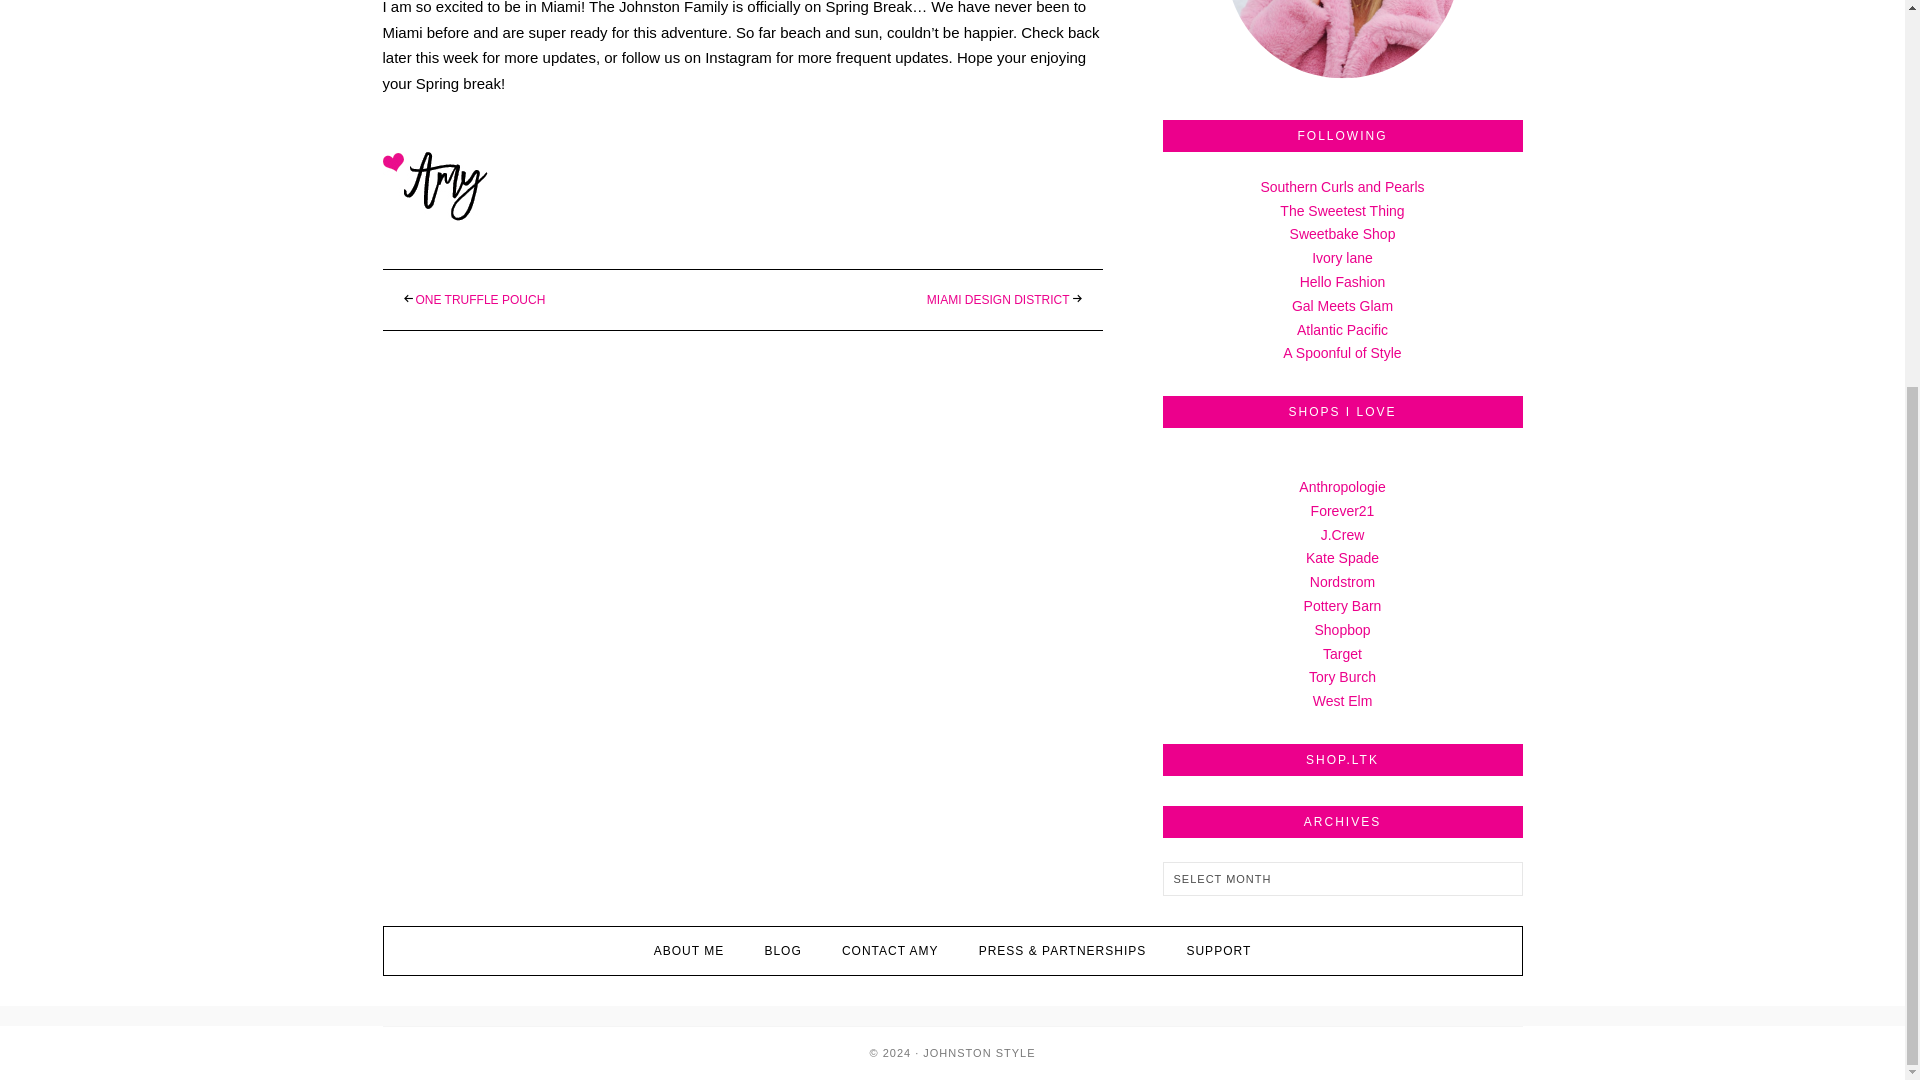 The height and width of the screenshot is (1080, 1920). Describe the element at coordinates (480, 299) in the screenshot. I see `ONE TRUFFLE POUCH` at that location.